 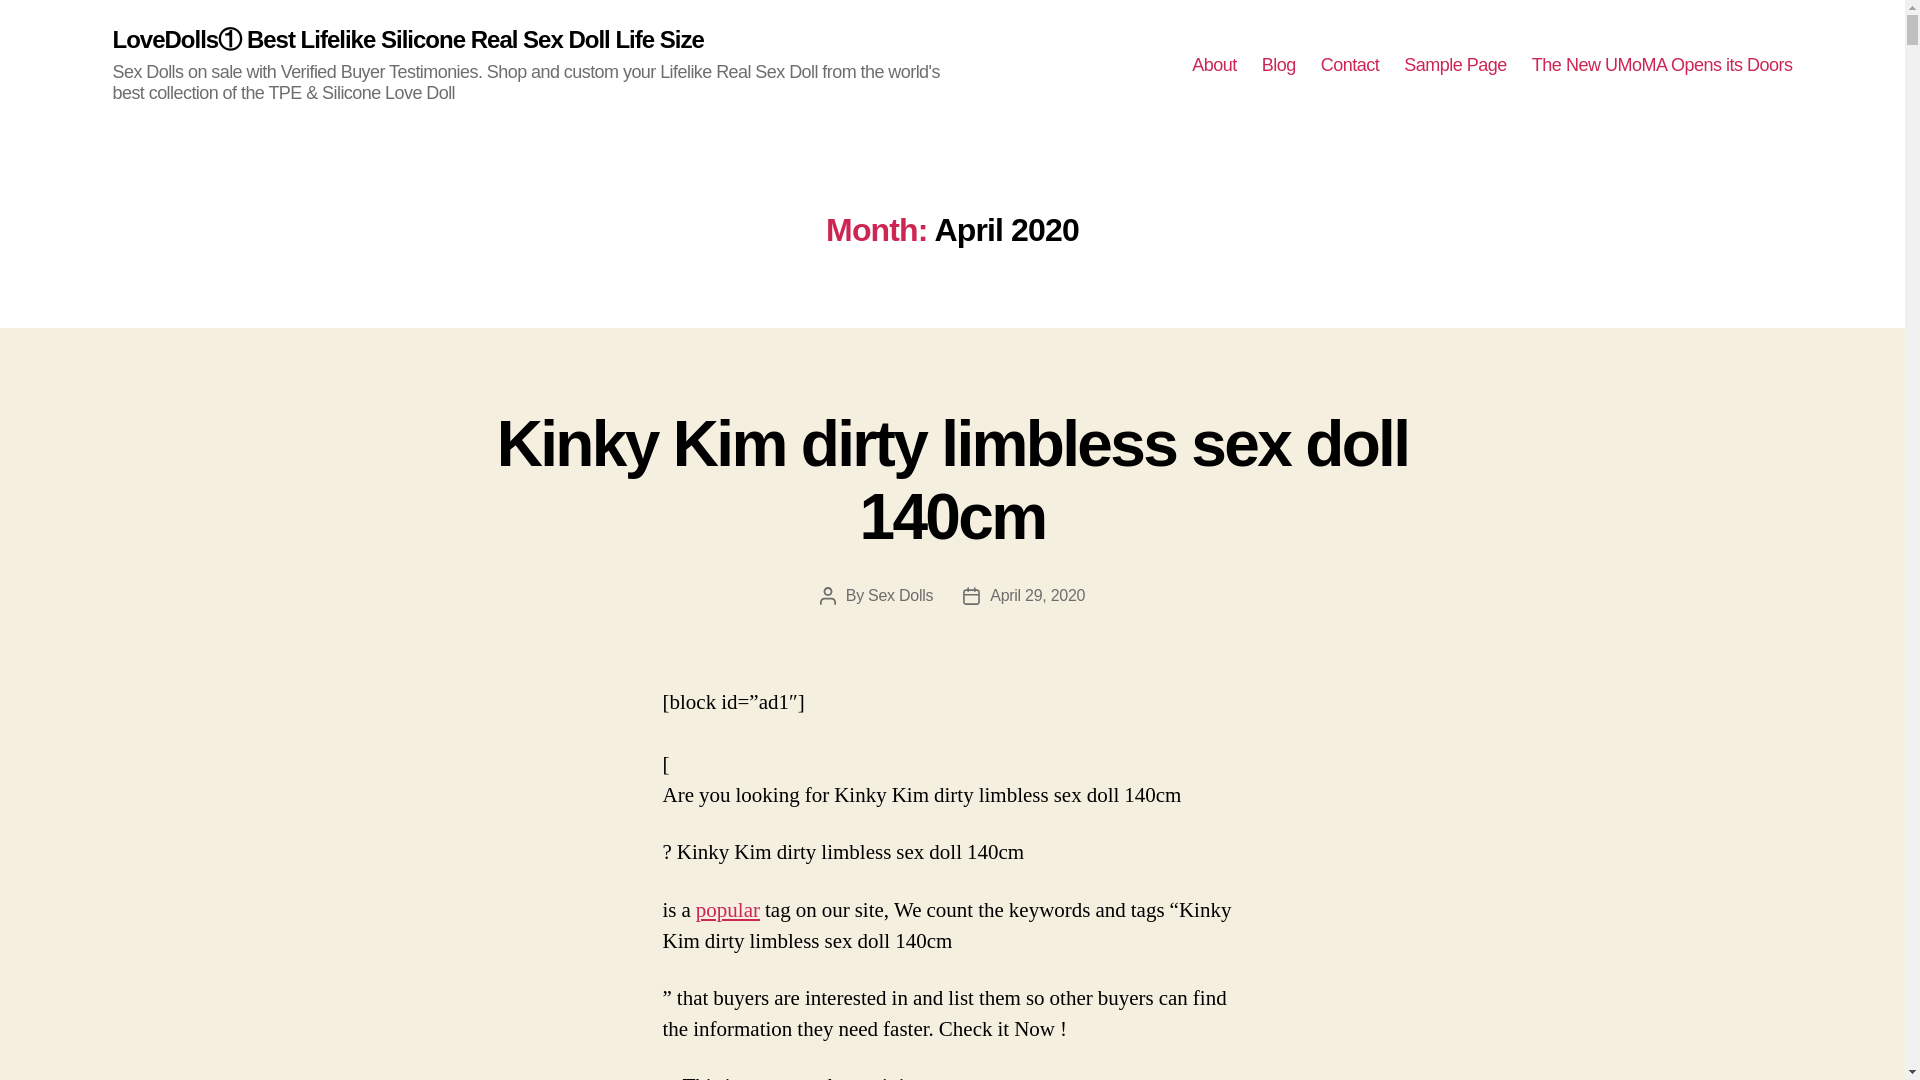 I want to click on The New UMoMA Opens its Doors, so click(x=1662, y=66).